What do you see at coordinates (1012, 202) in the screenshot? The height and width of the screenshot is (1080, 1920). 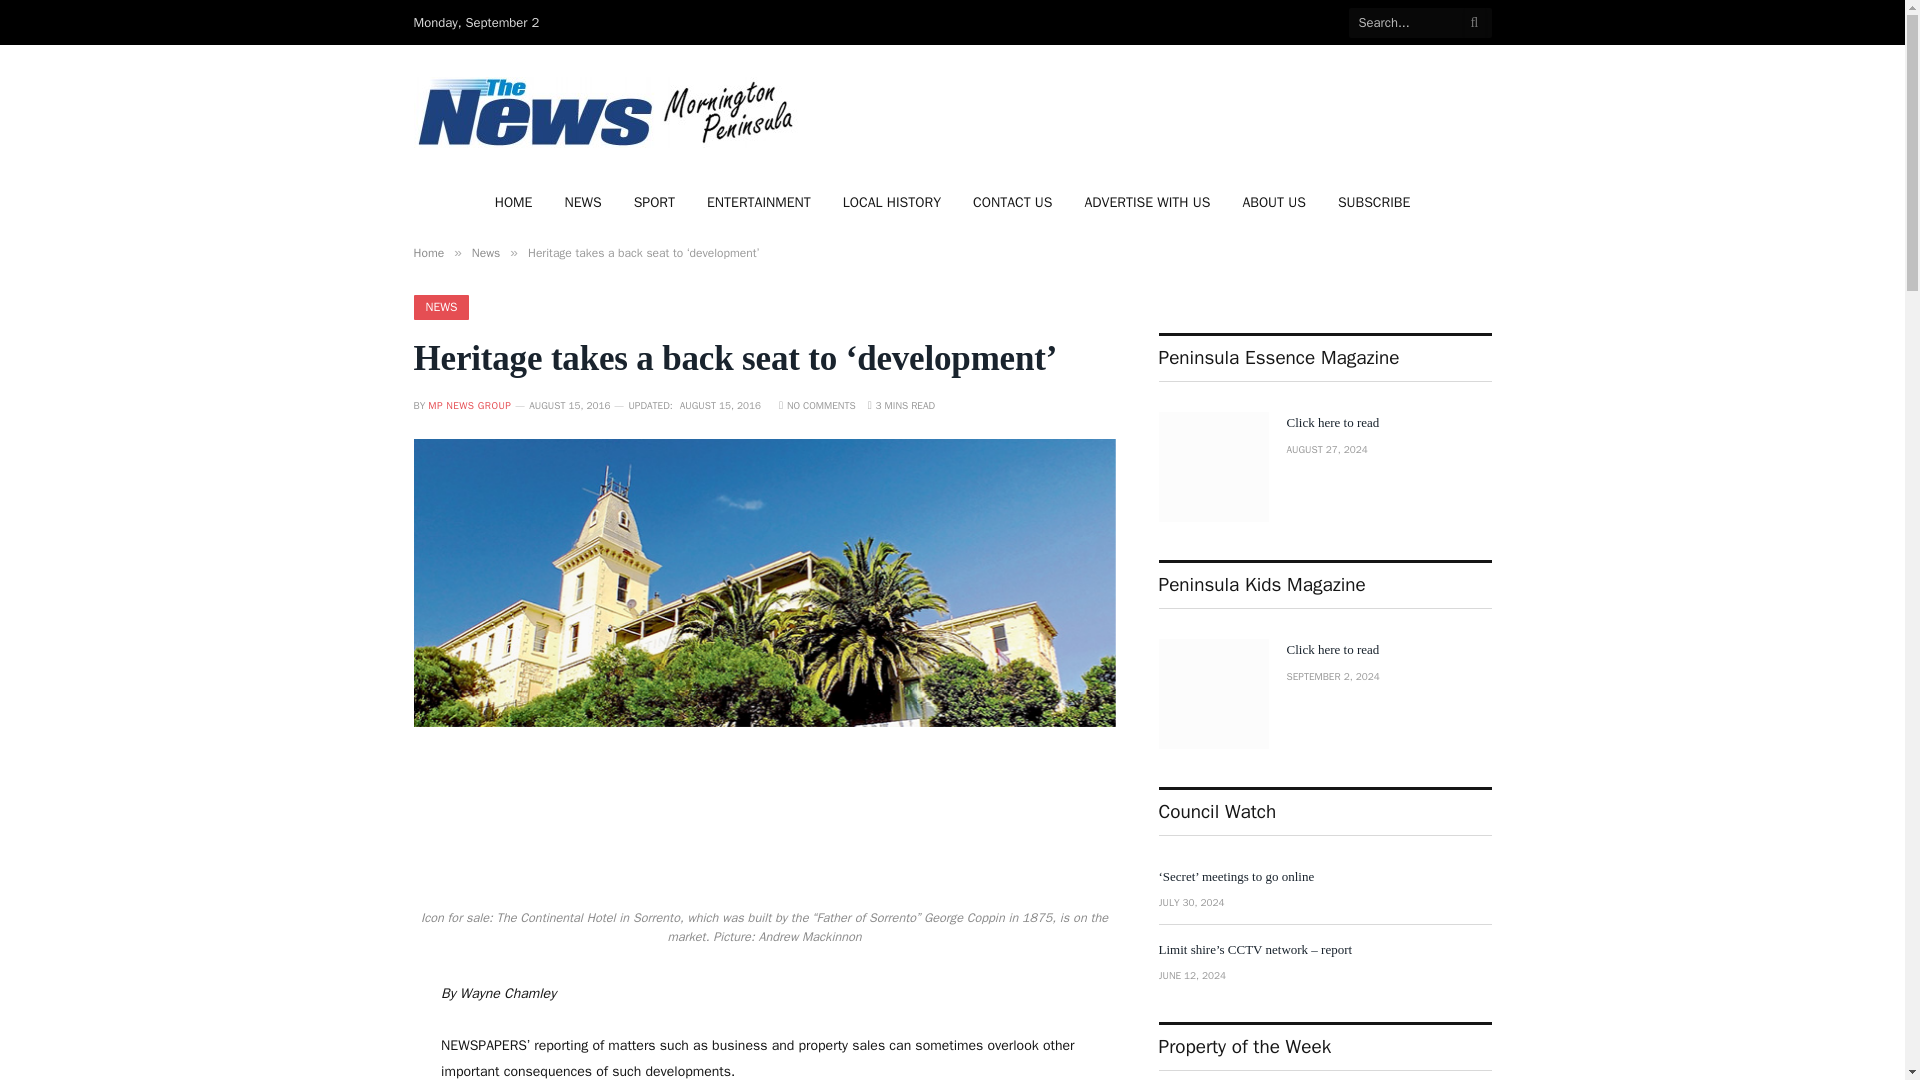 I see `CONTACT US` at bounding box center [1012, 202].